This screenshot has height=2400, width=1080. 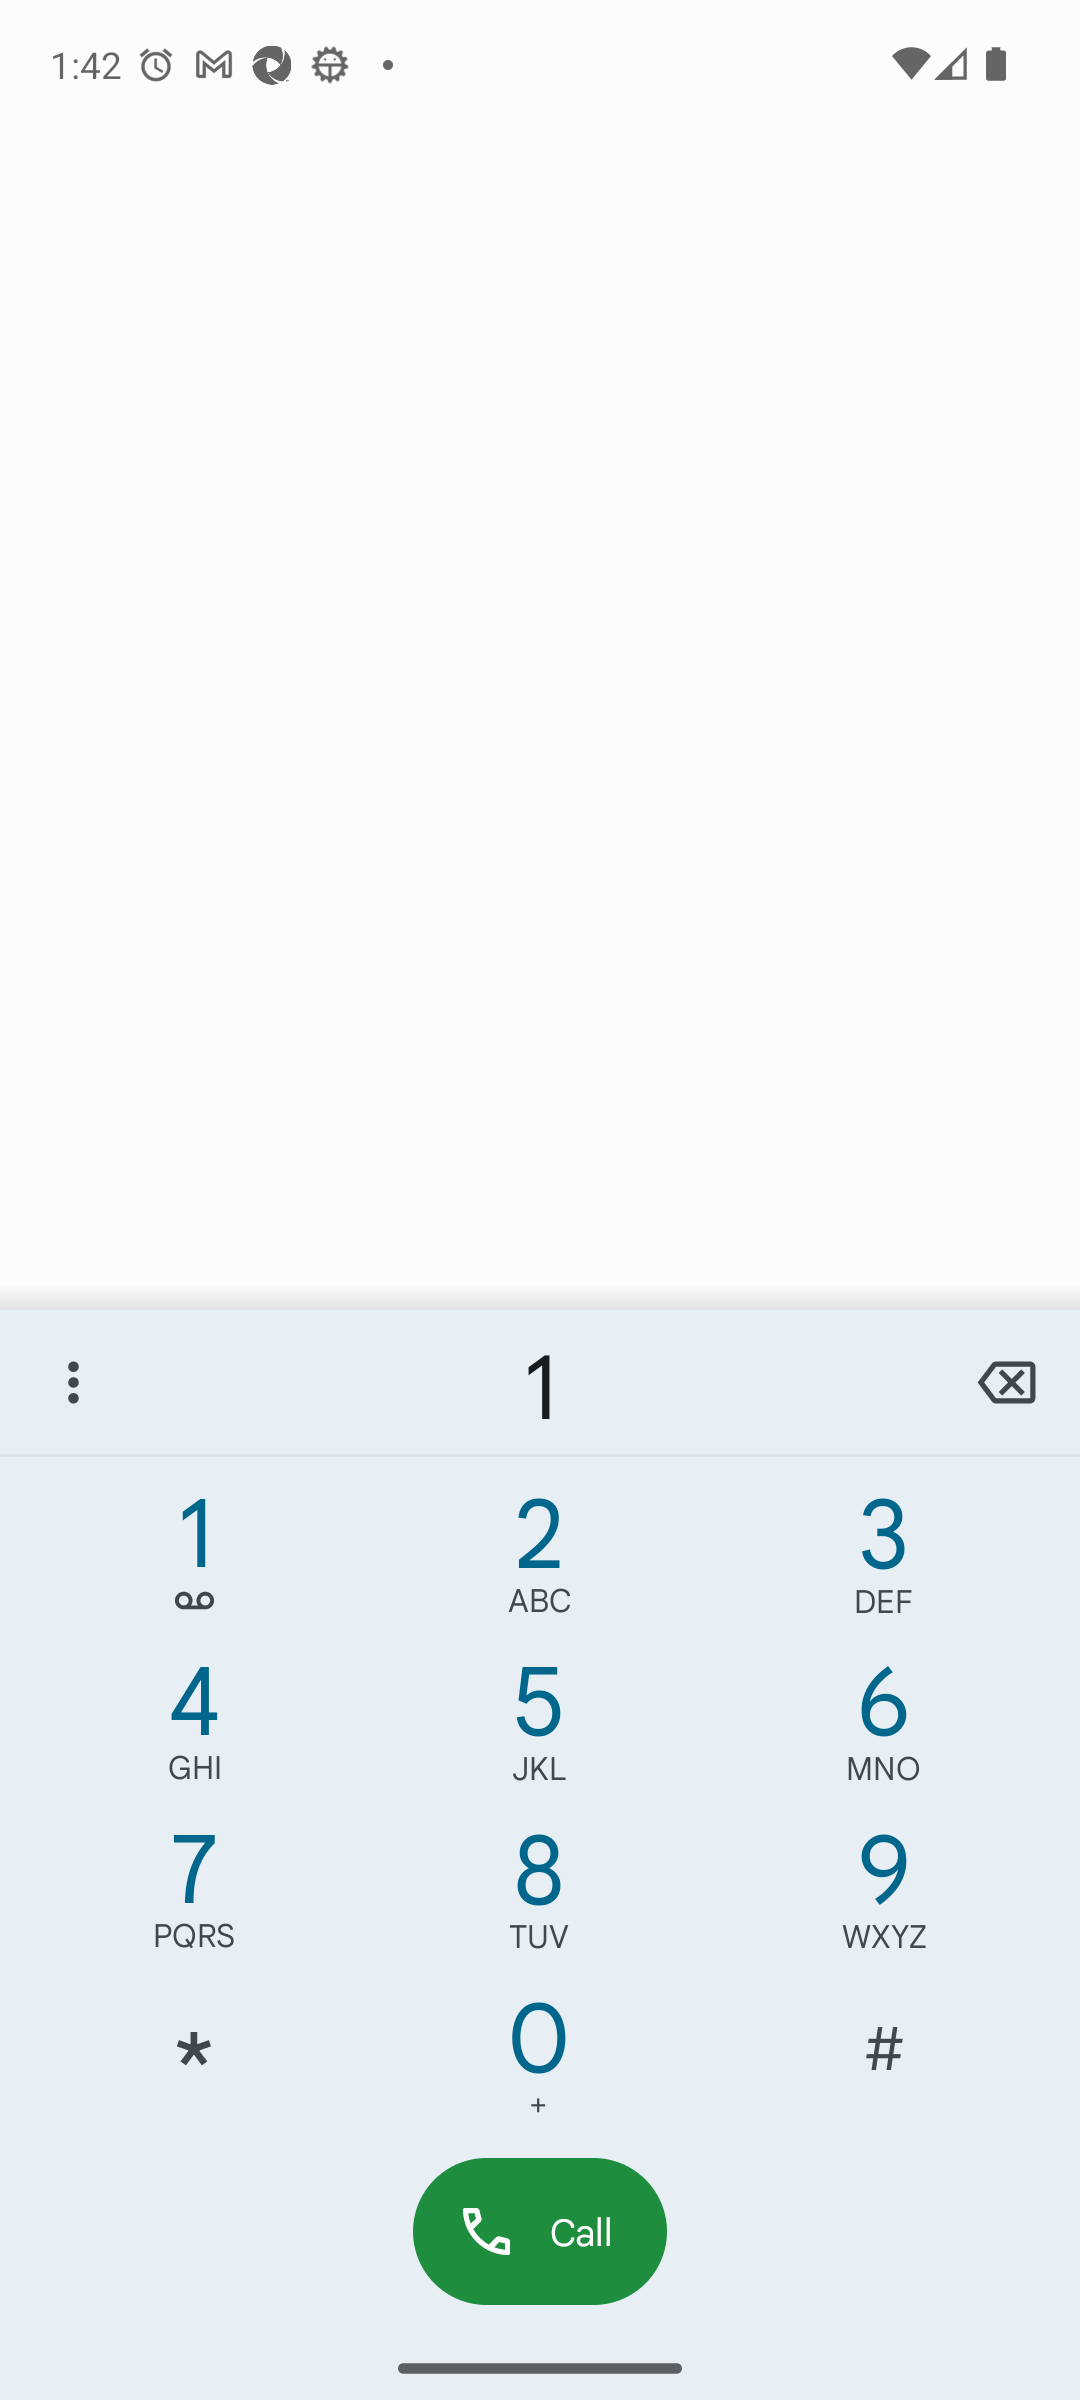 I want to click on More options, so click(x=73, y=1382).